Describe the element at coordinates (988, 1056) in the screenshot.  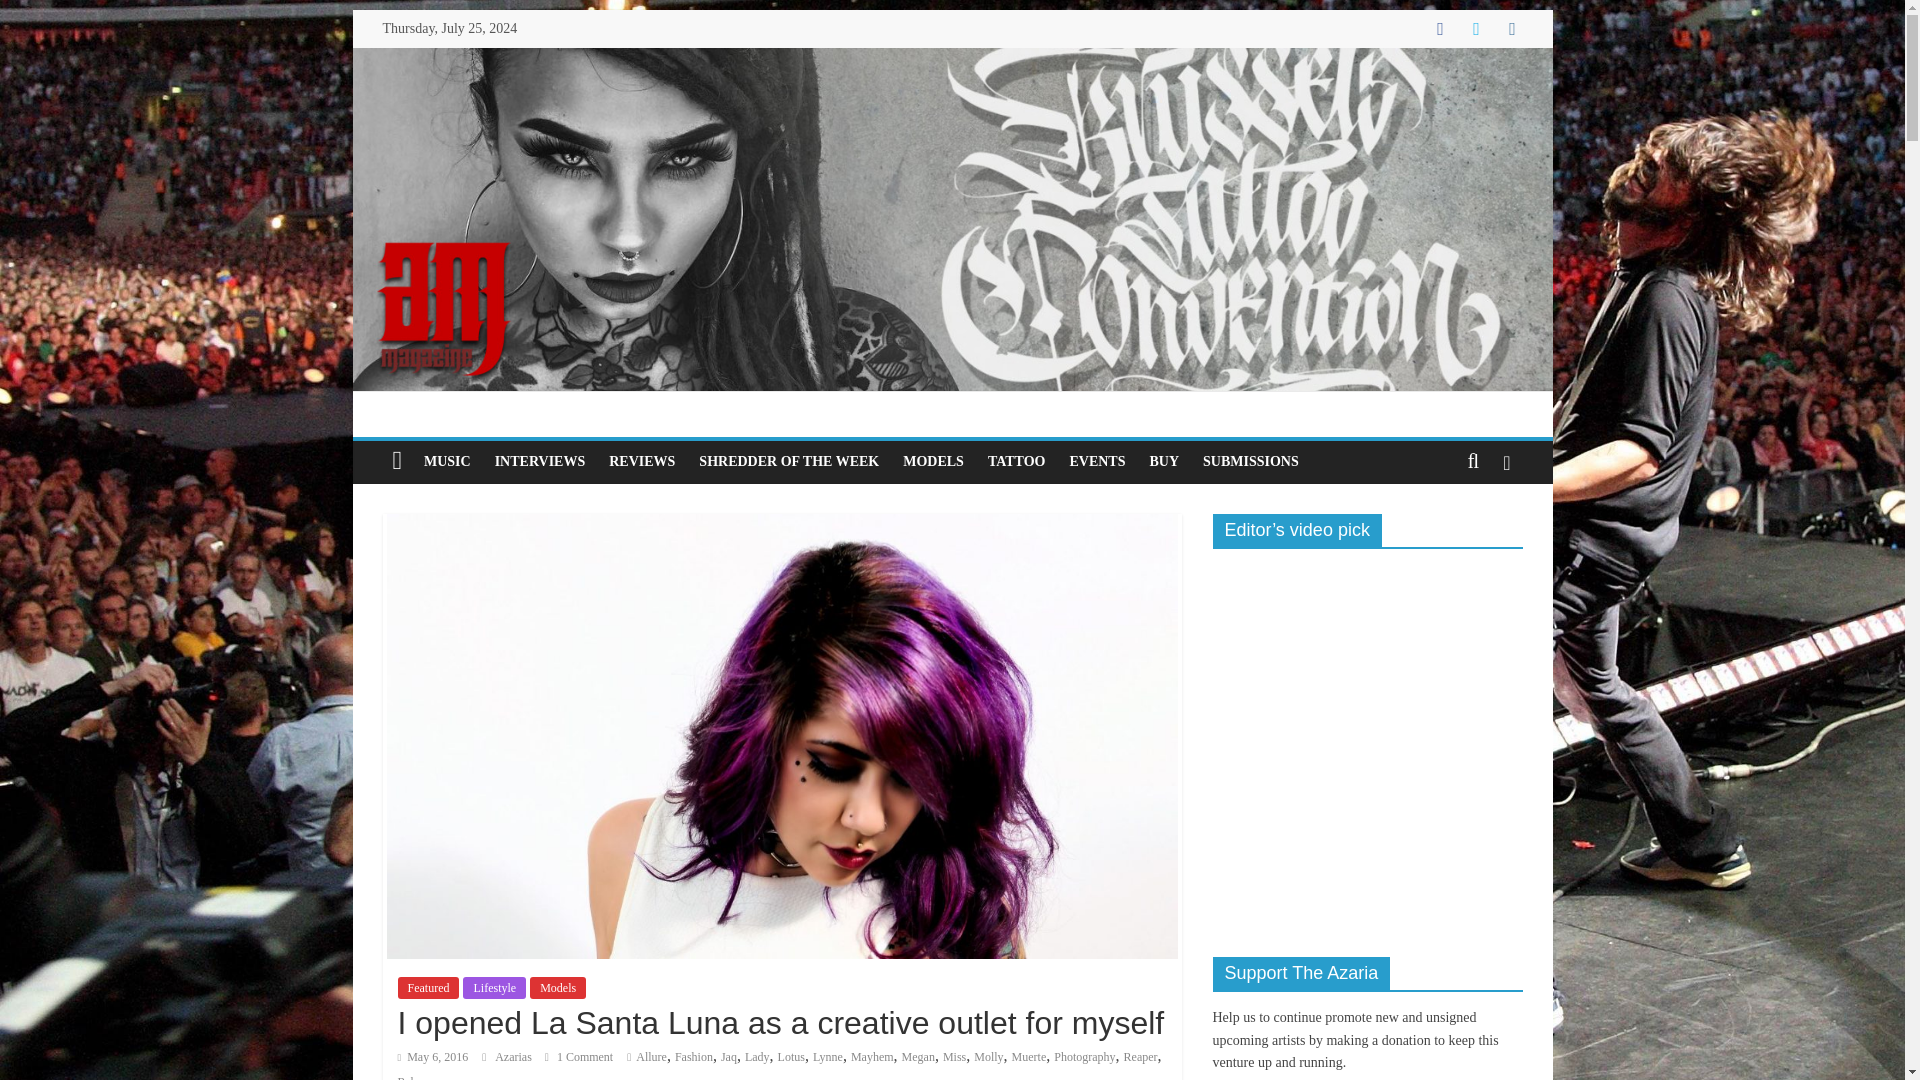
I see `Molly` at that location.